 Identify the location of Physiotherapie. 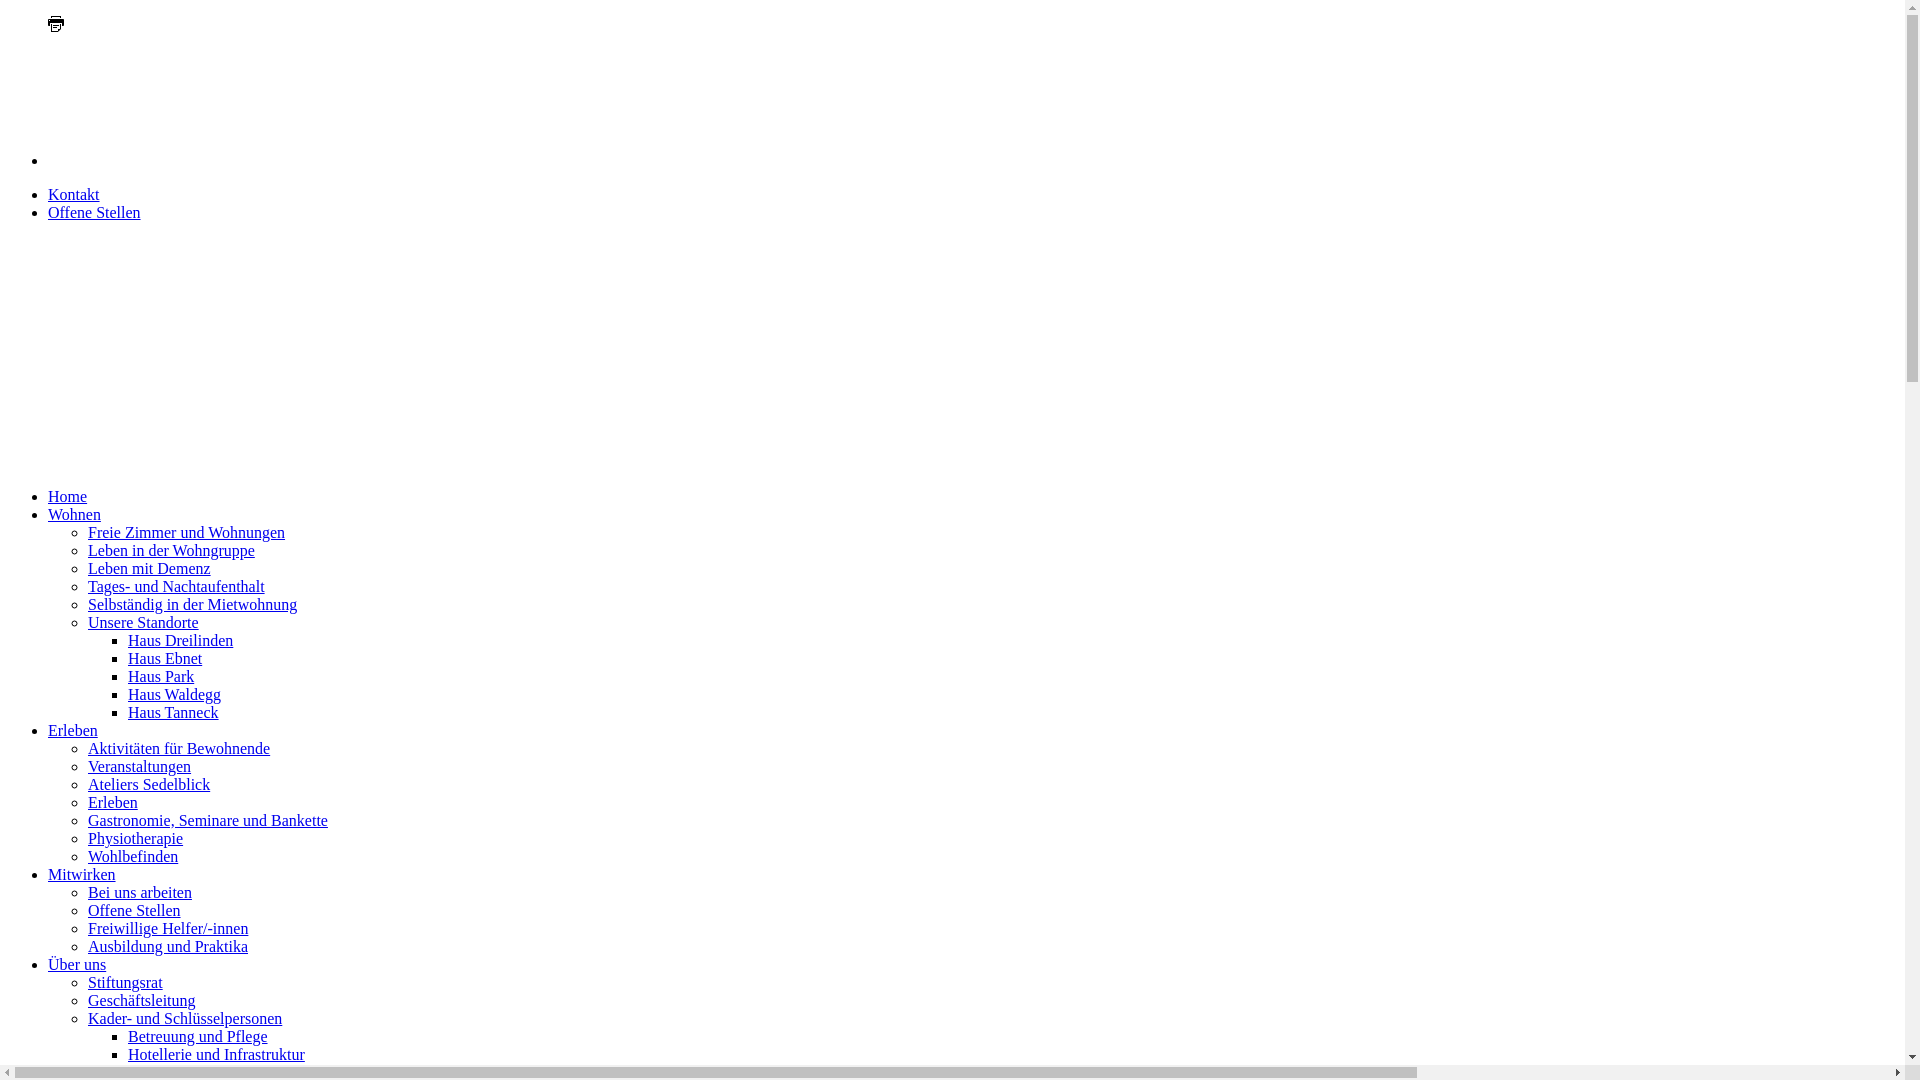
(136, 838).